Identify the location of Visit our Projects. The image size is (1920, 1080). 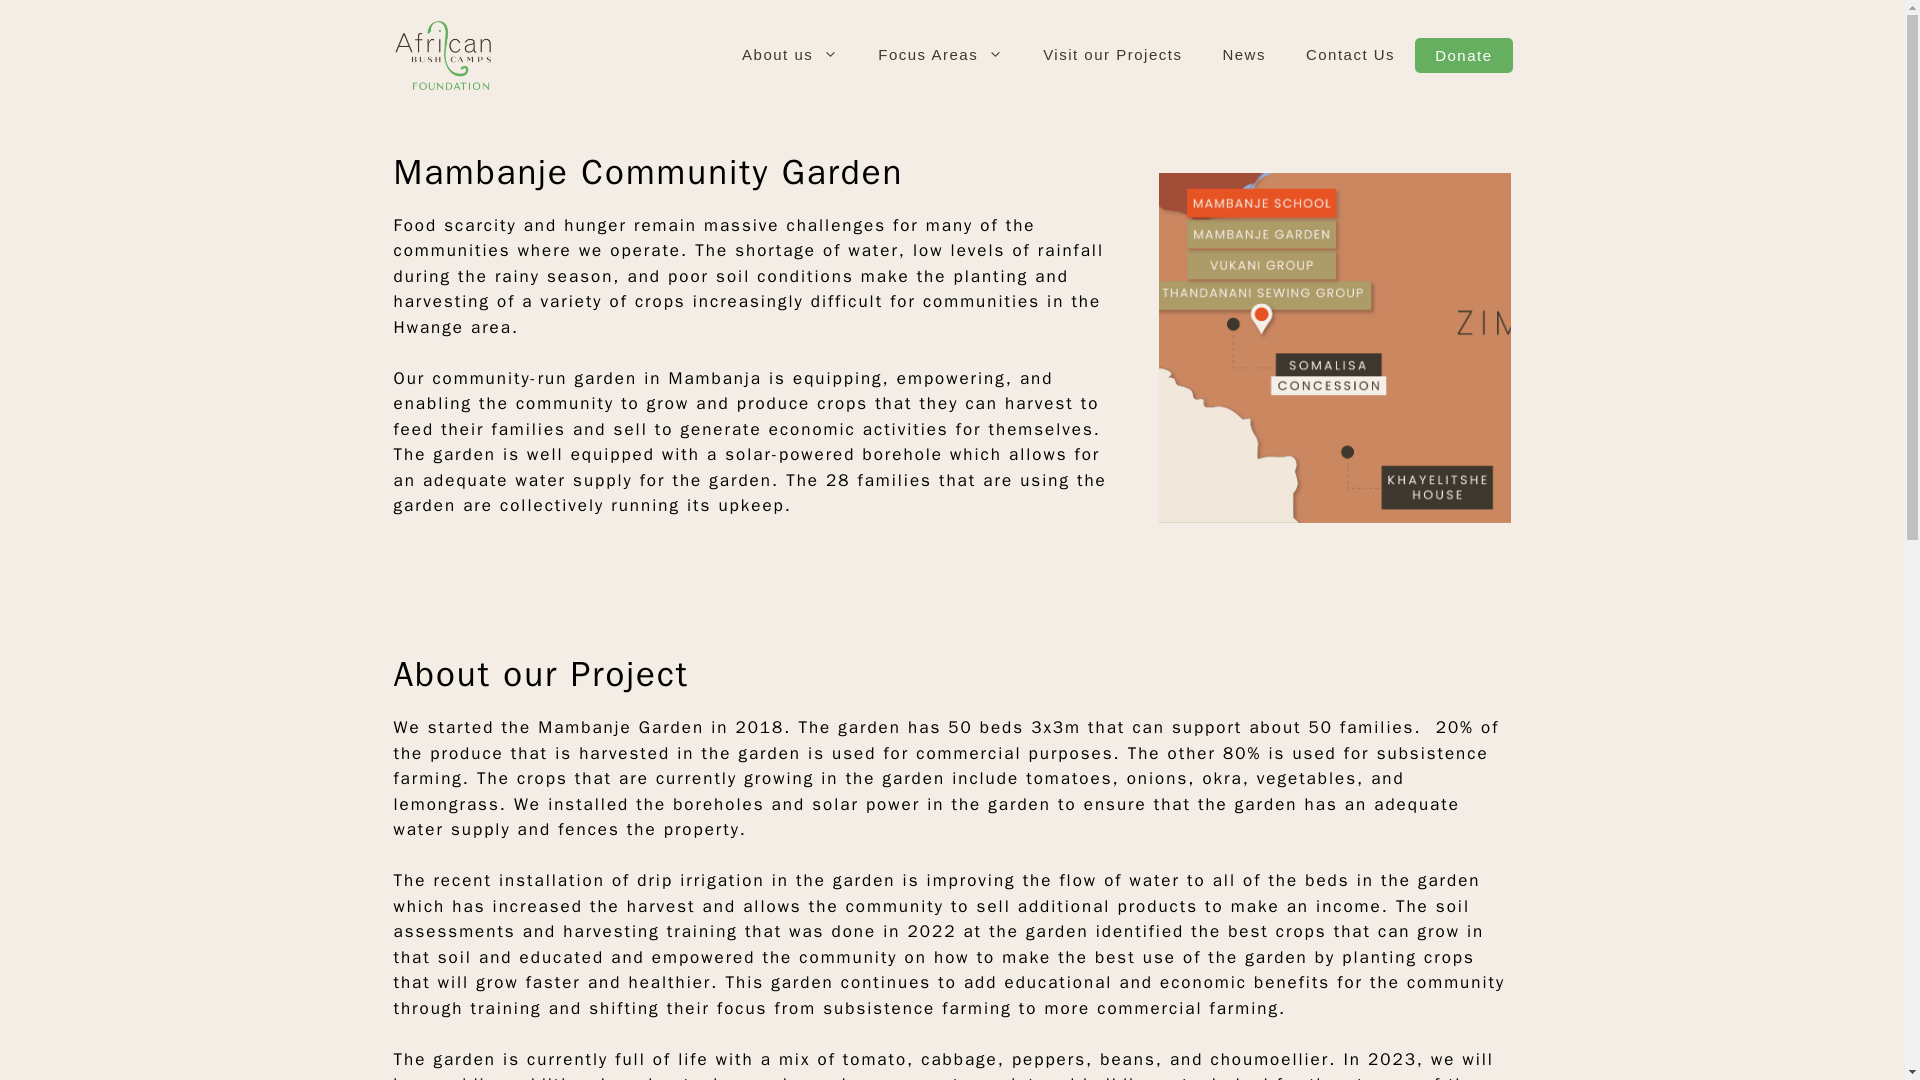
(1112, 54).